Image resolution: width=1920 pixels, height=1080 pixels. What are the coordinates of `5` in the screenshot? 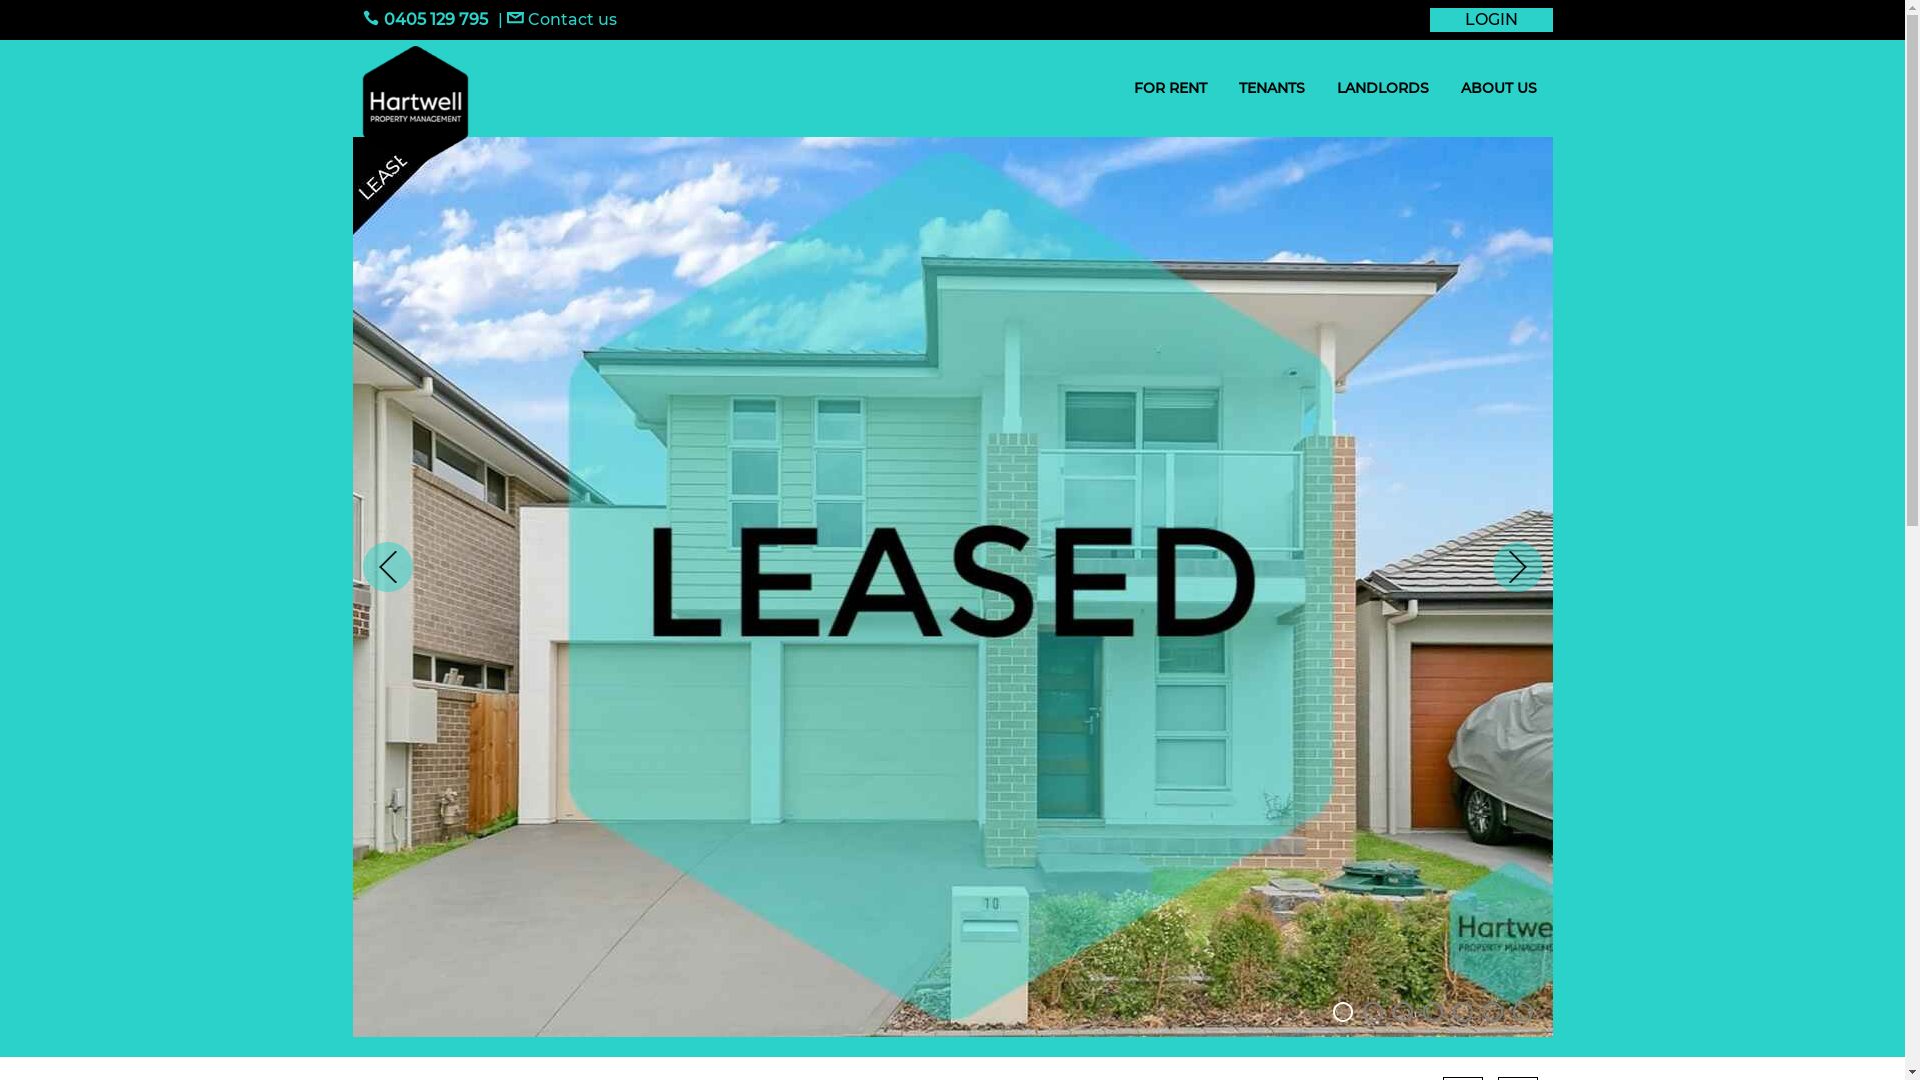 It's located at (1462, 1012).